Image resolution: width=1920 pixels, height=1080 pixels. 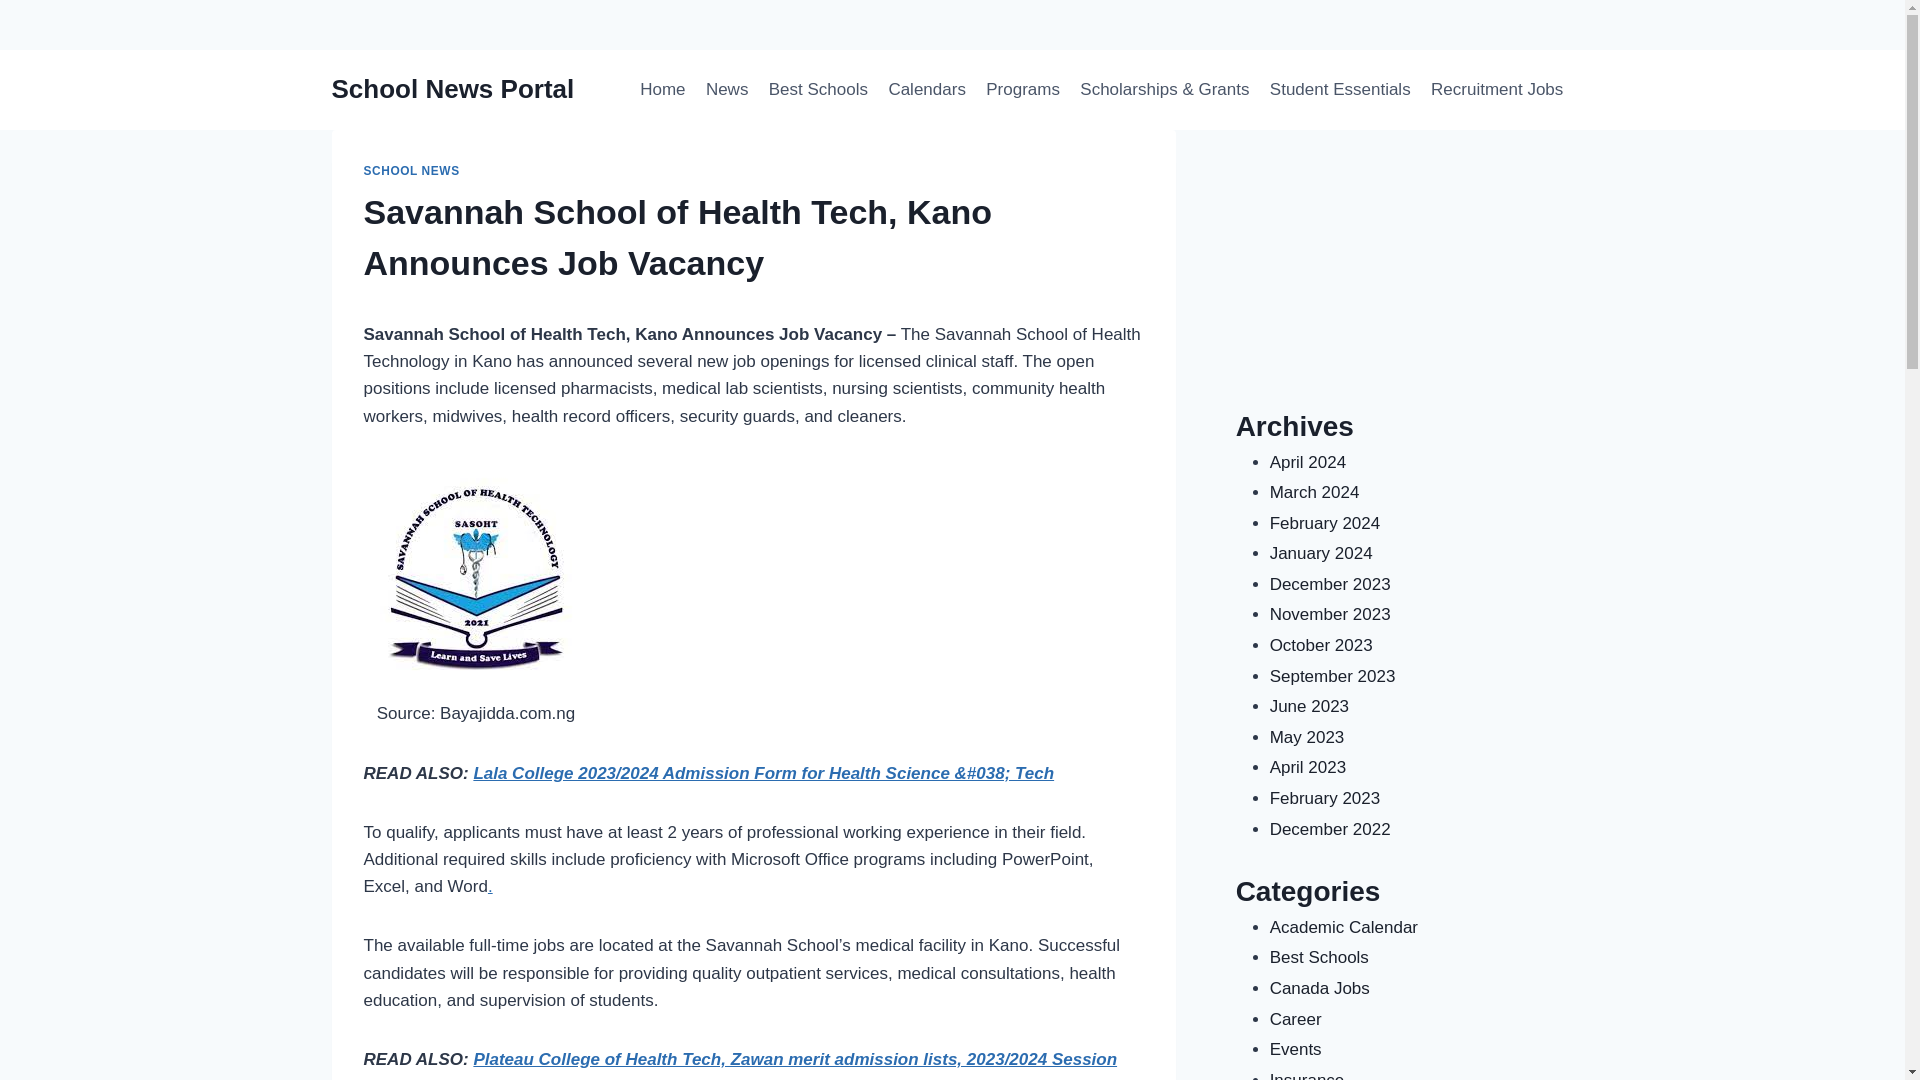 What do you see at coordinates (980, 416) in the screenshot?
I see `School News Portal` at bounding box center [980, 416].